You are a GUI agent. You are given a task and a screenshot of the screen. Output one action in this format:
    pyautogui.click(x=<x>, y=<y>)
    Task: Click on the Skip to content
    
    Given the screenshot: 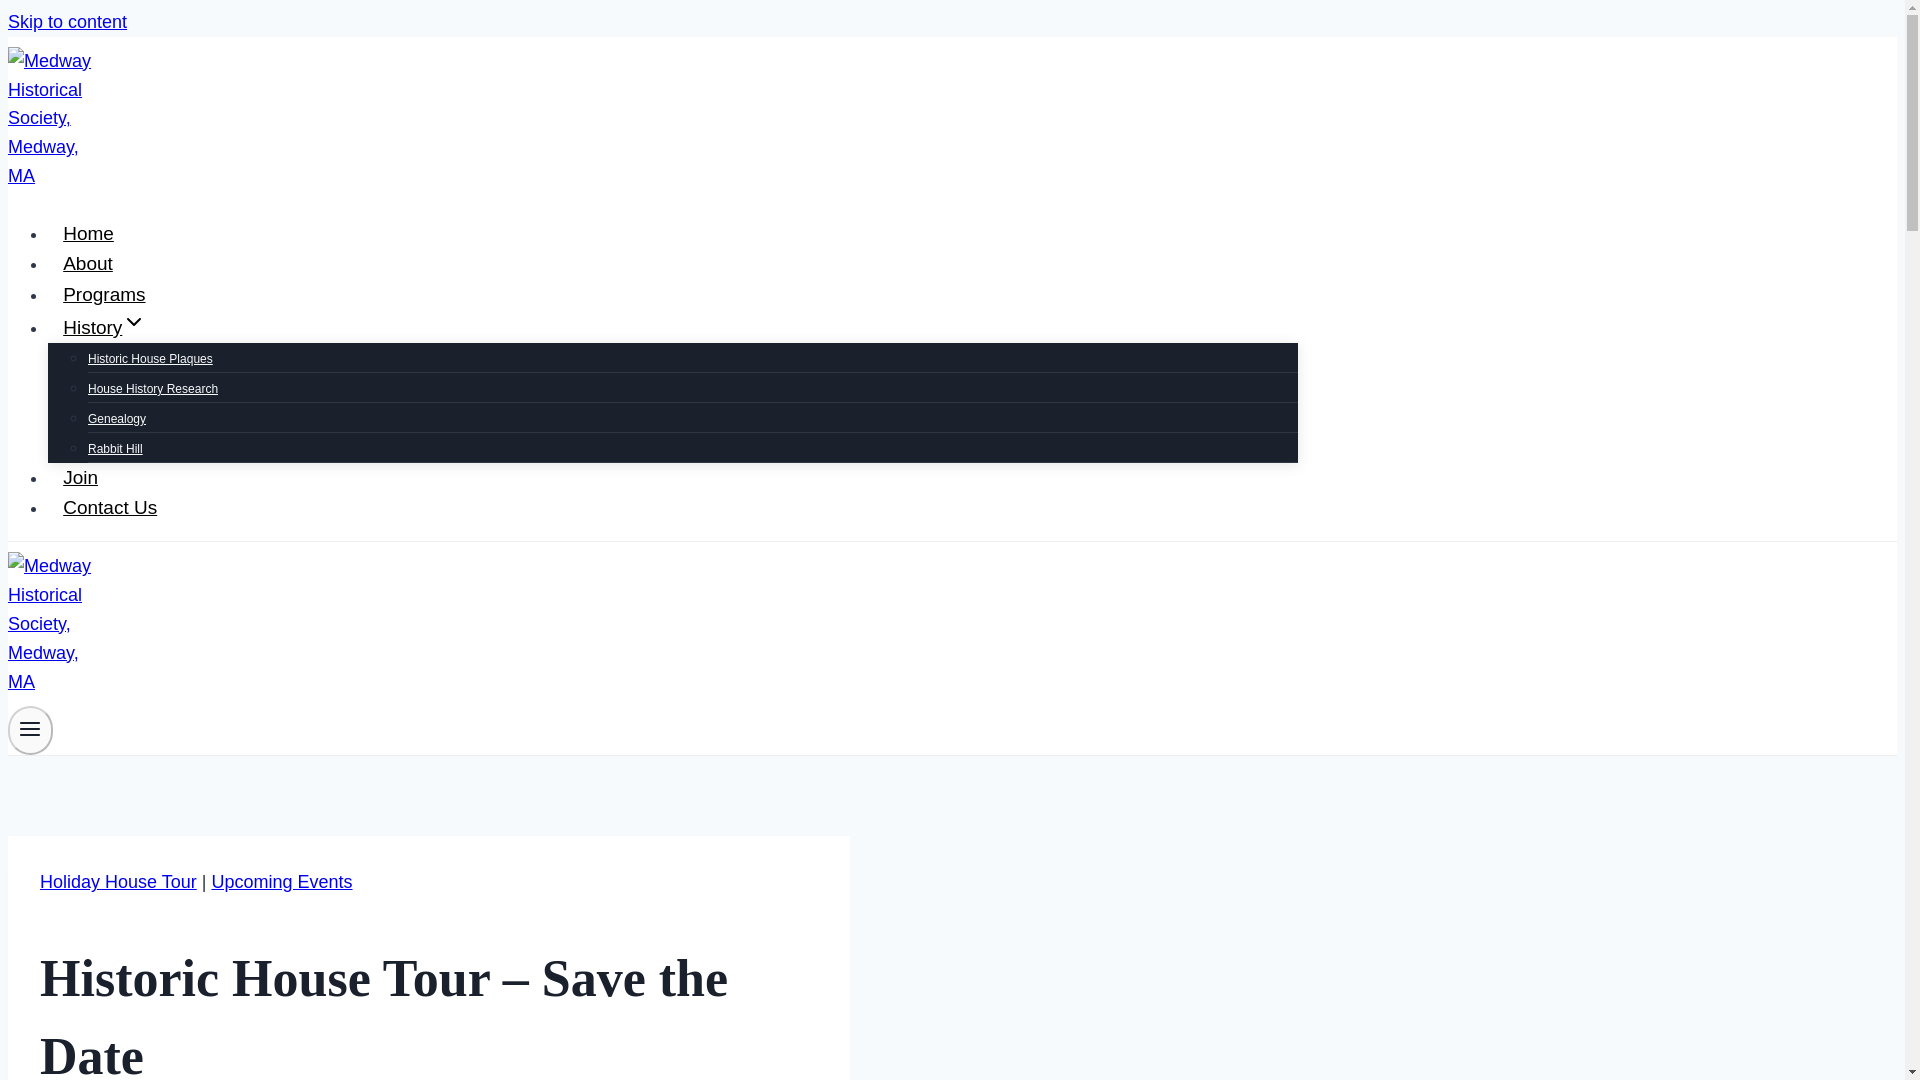 What is the action you would take?
    pyautogui.click(x=66, y=22)
    